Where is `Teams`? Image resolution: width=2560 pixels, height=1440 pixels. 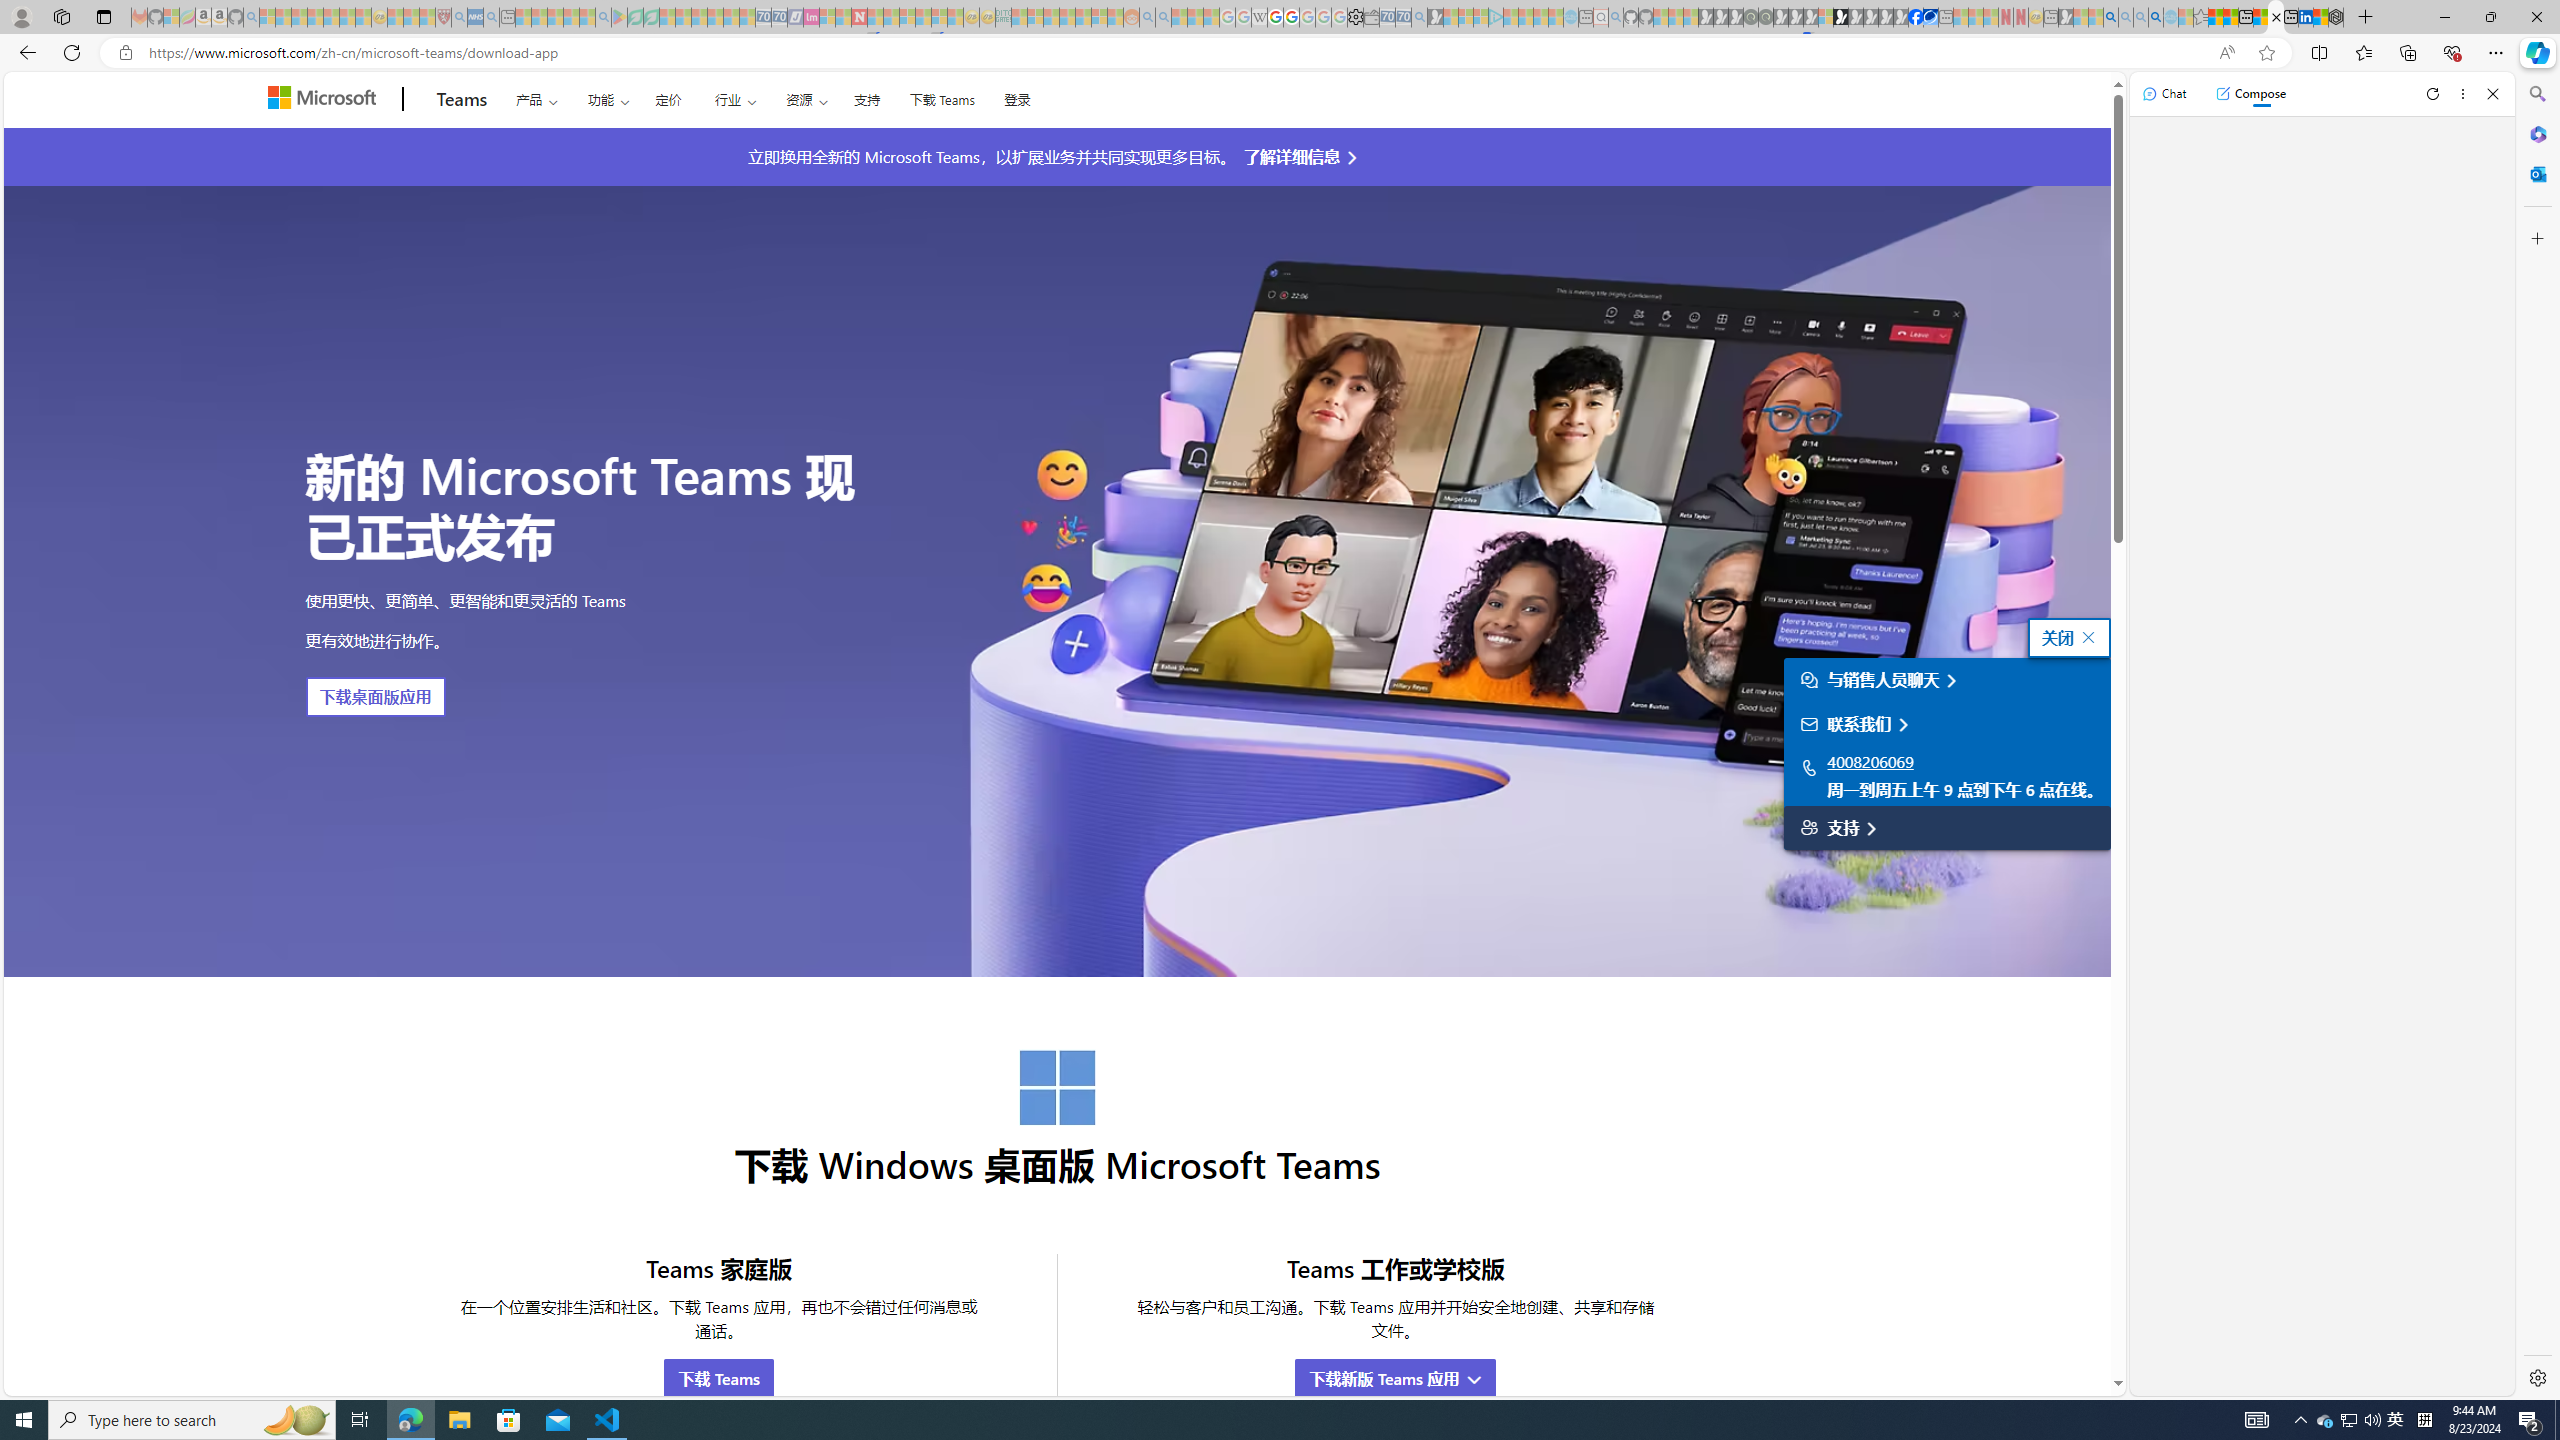 Teams is located at coordinates (462, 100).